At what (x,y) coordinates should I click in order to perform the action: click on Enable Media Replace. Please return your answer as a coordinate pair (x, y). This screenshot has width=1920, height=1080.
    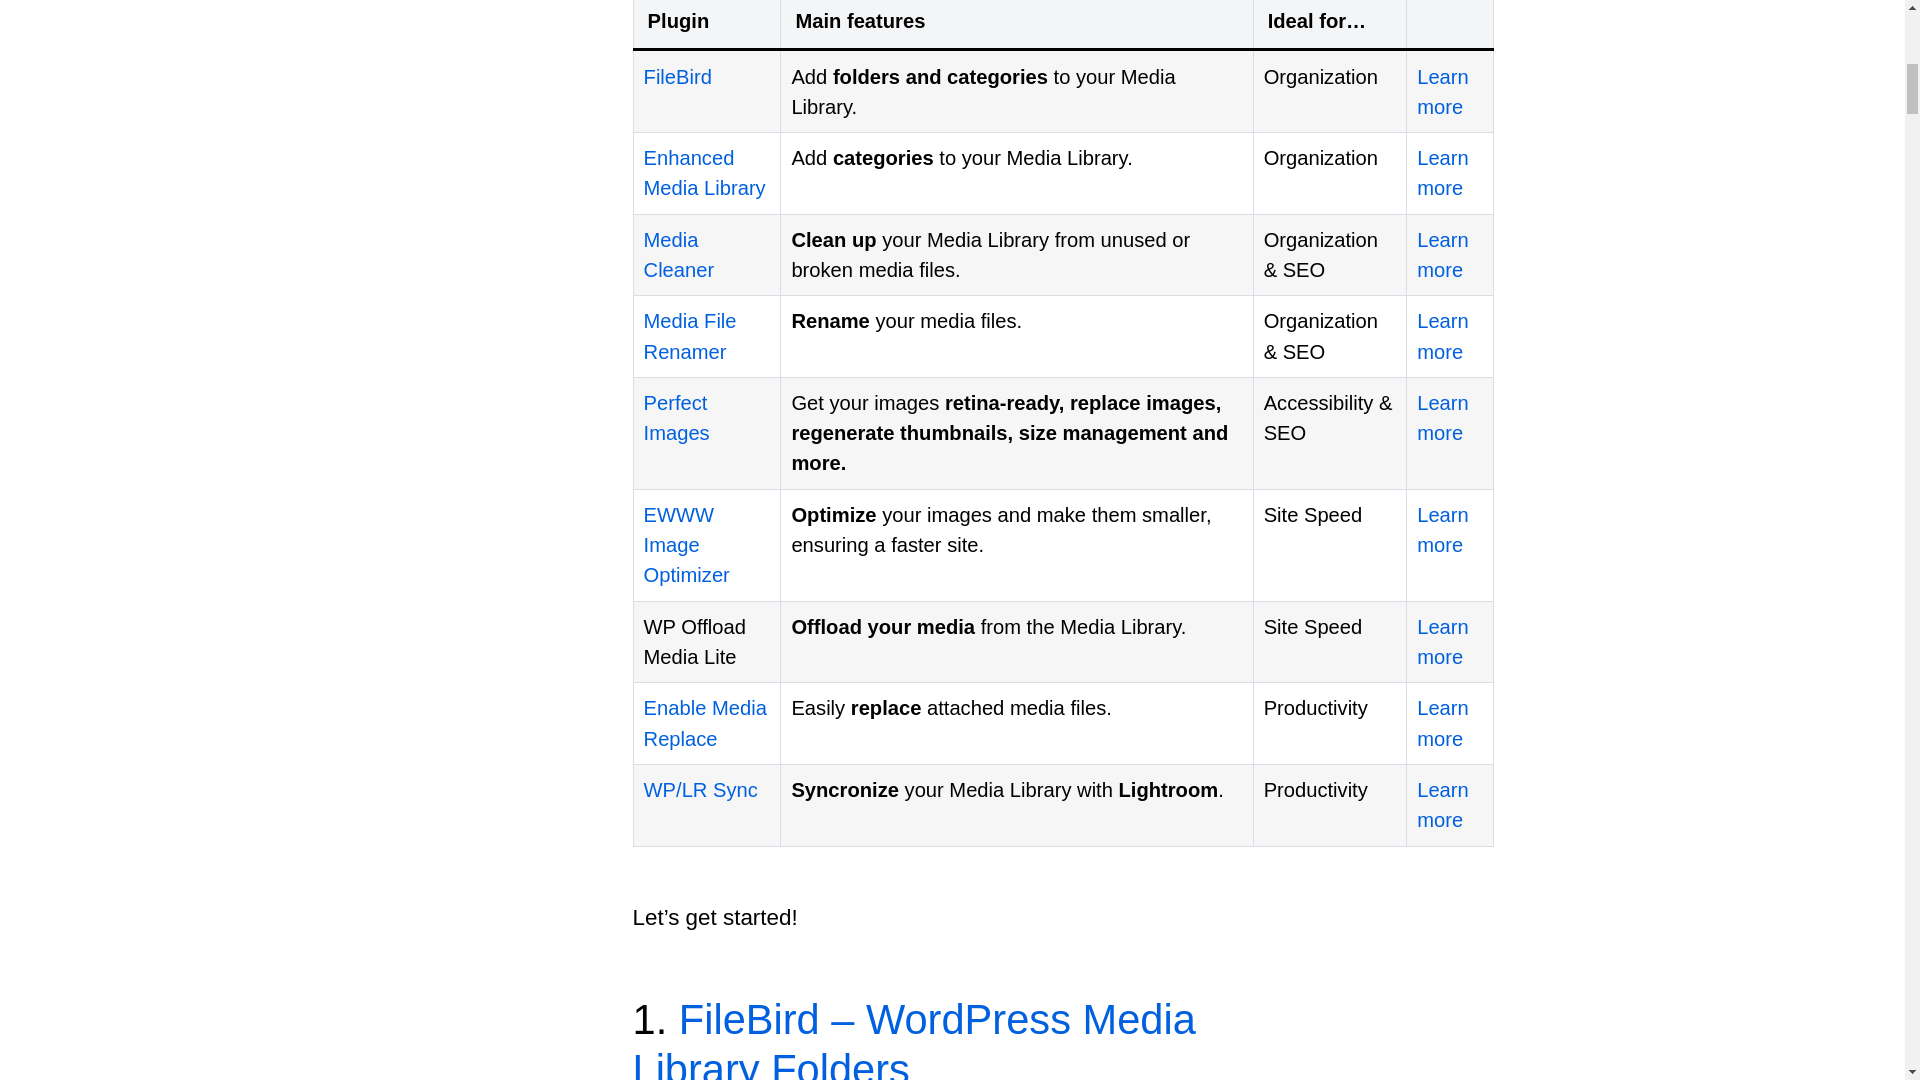
    Looking at the image, I should click on (704, 722).